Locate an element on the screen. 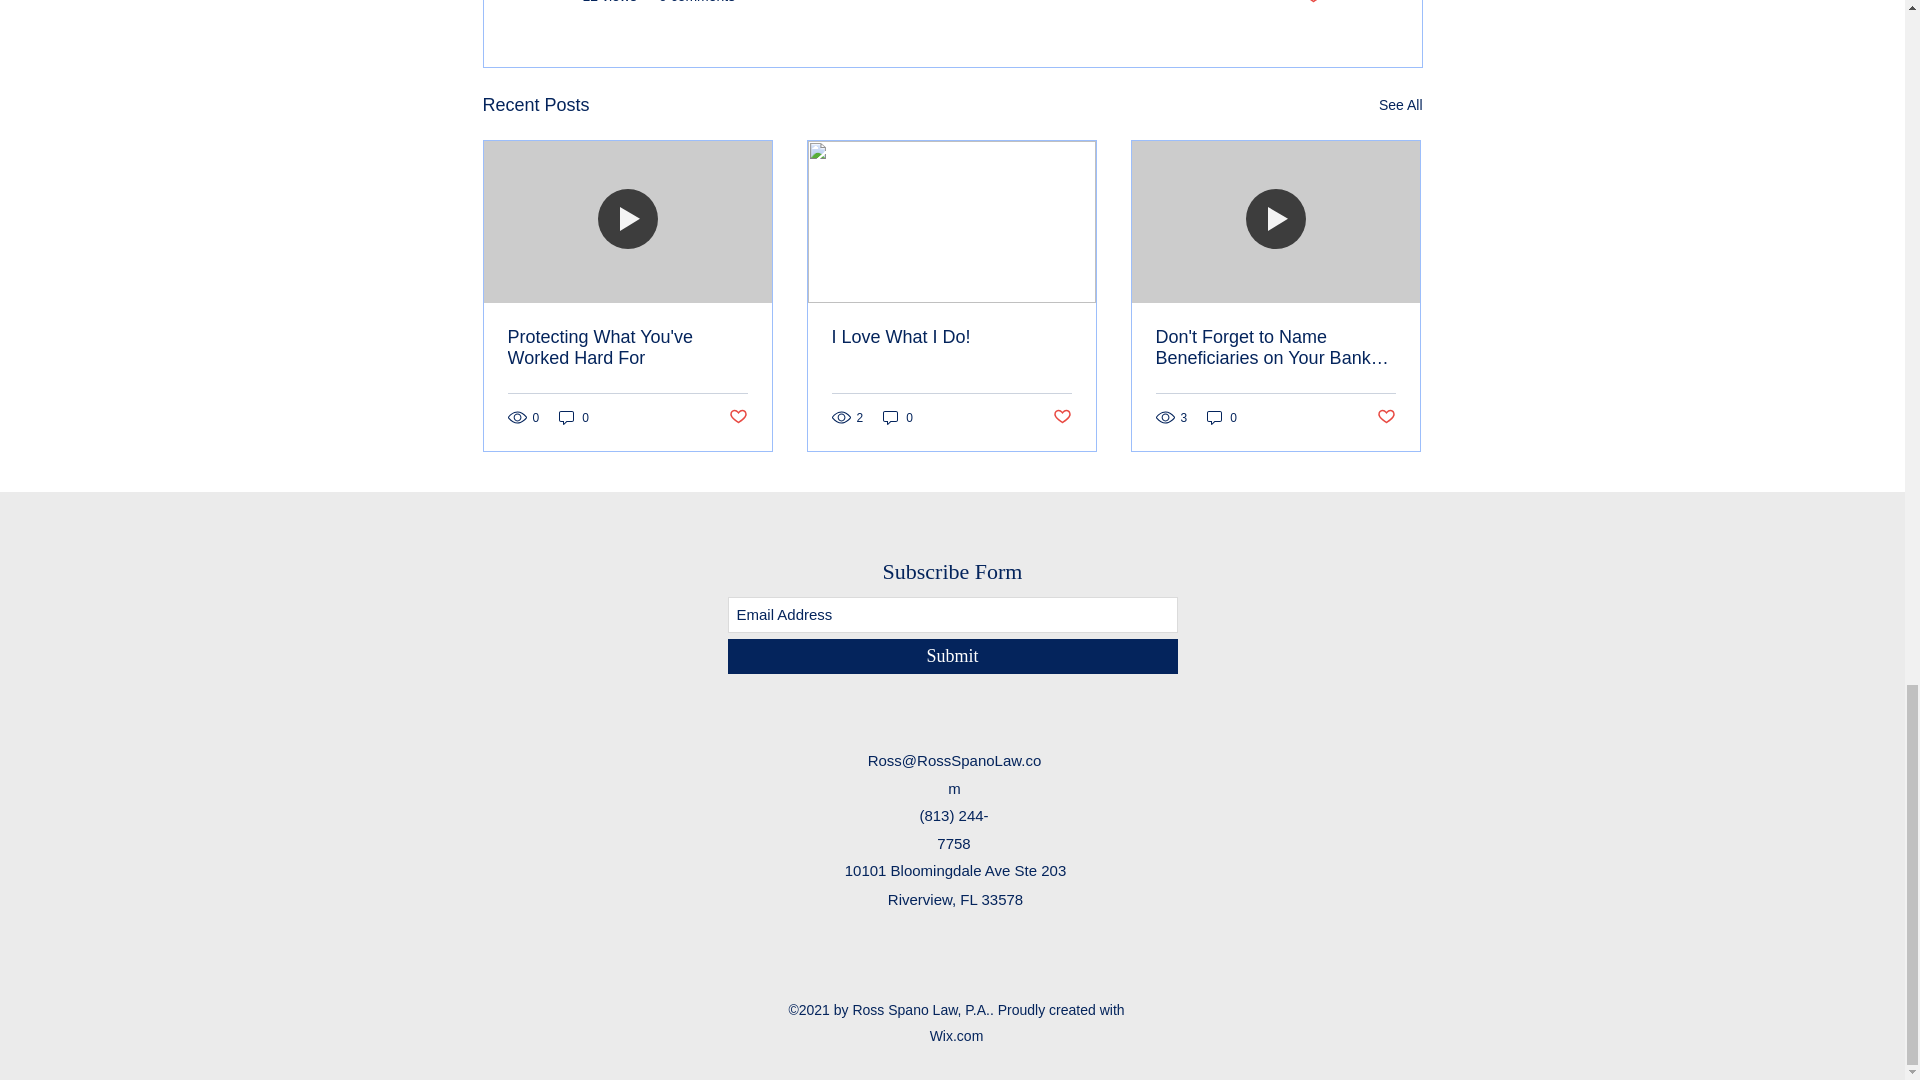 This screenshot has width=1920, height=1080. Submit is located at coordinates (952, 656).